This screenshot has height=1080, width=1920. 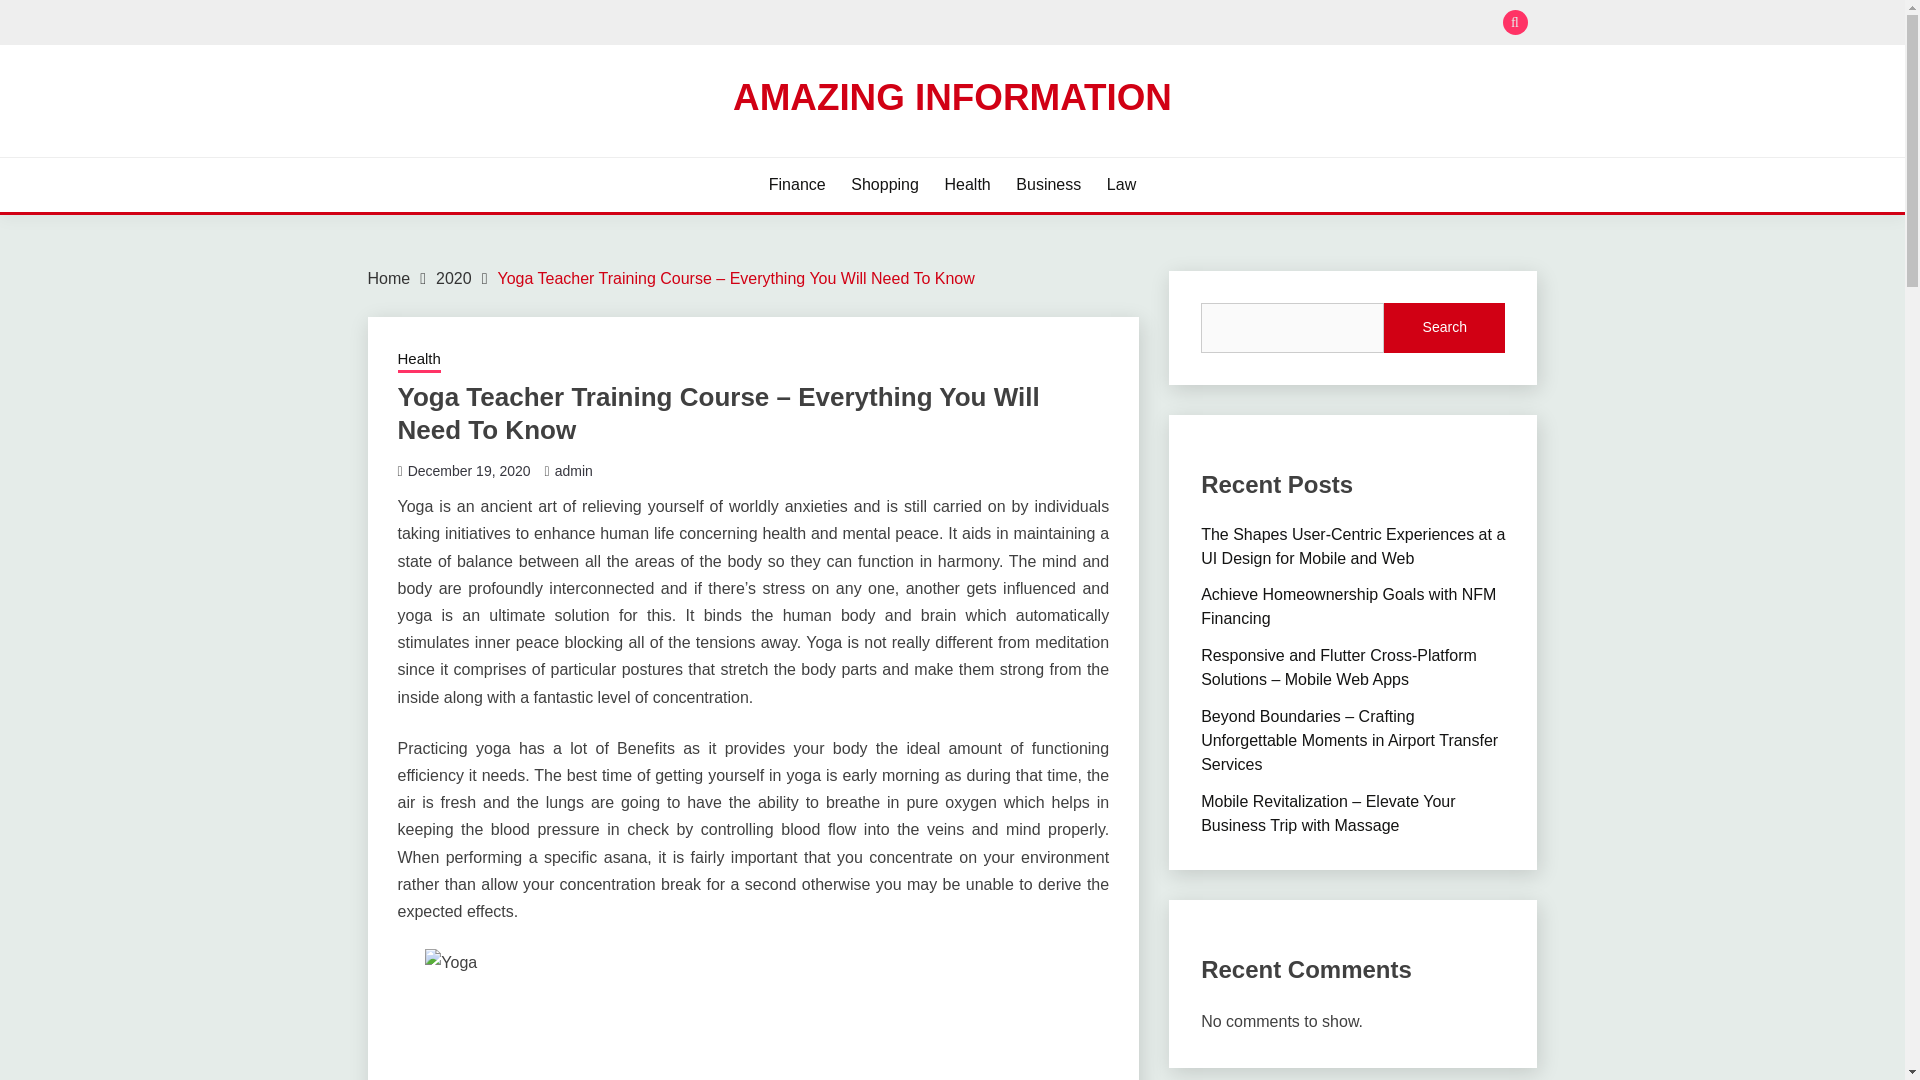 I want to click on Business, so click(x=1048, y=184).